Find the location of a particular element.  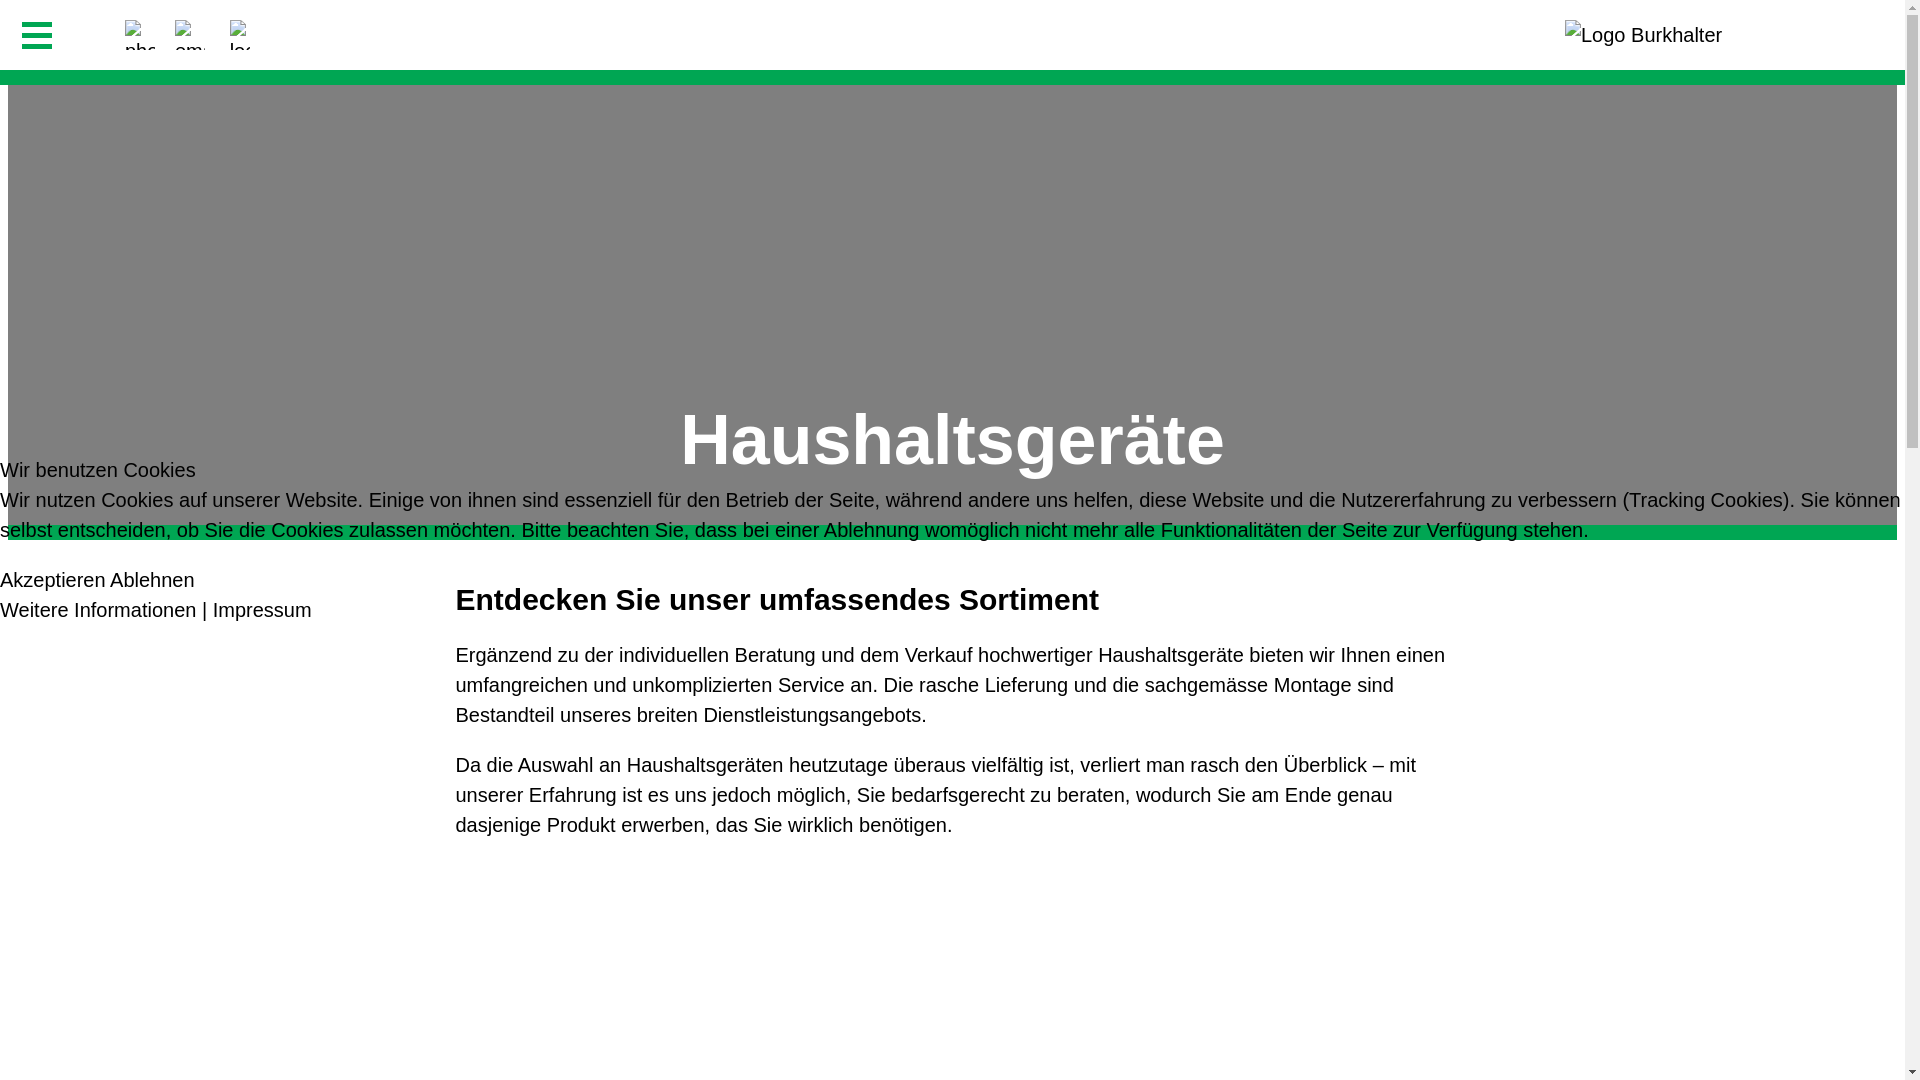

Impressum is located at coordinates (262, 610).